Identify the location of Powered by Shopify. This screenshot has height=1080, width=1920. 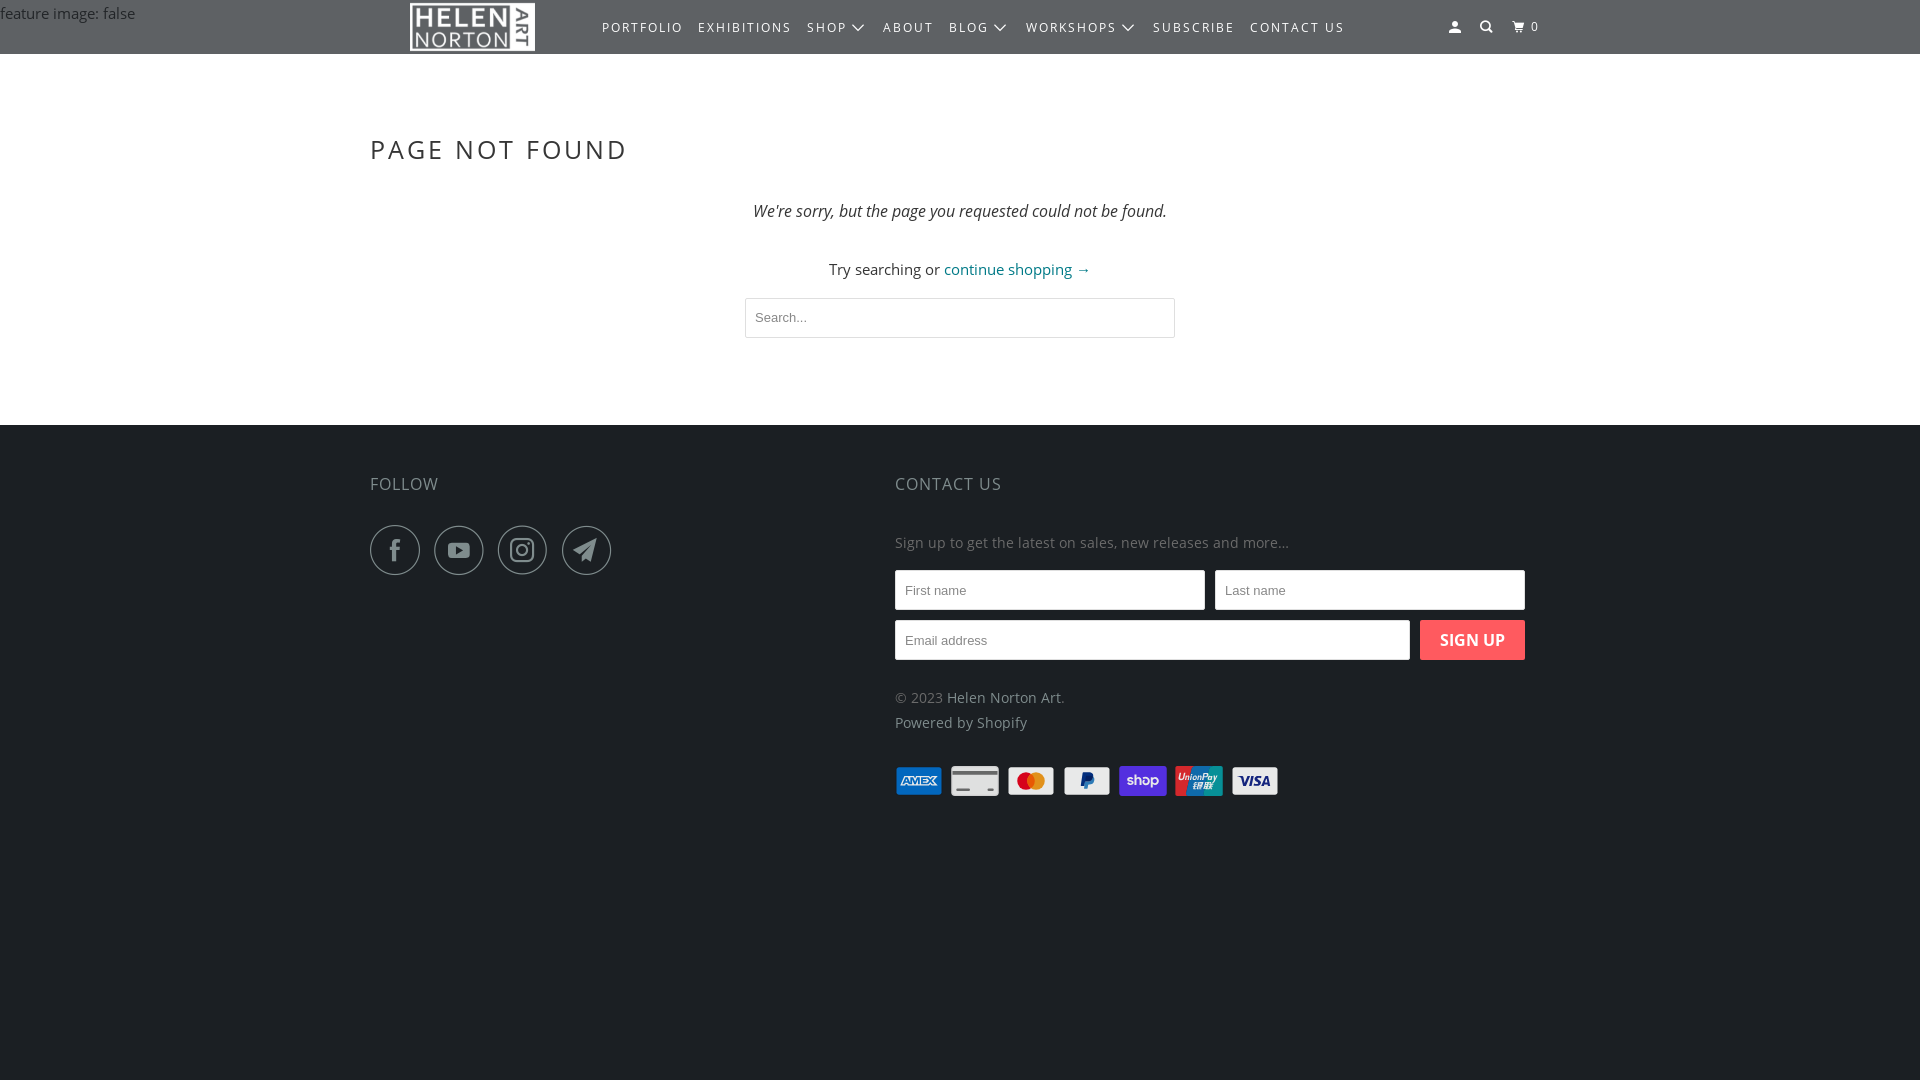
(961, 722).